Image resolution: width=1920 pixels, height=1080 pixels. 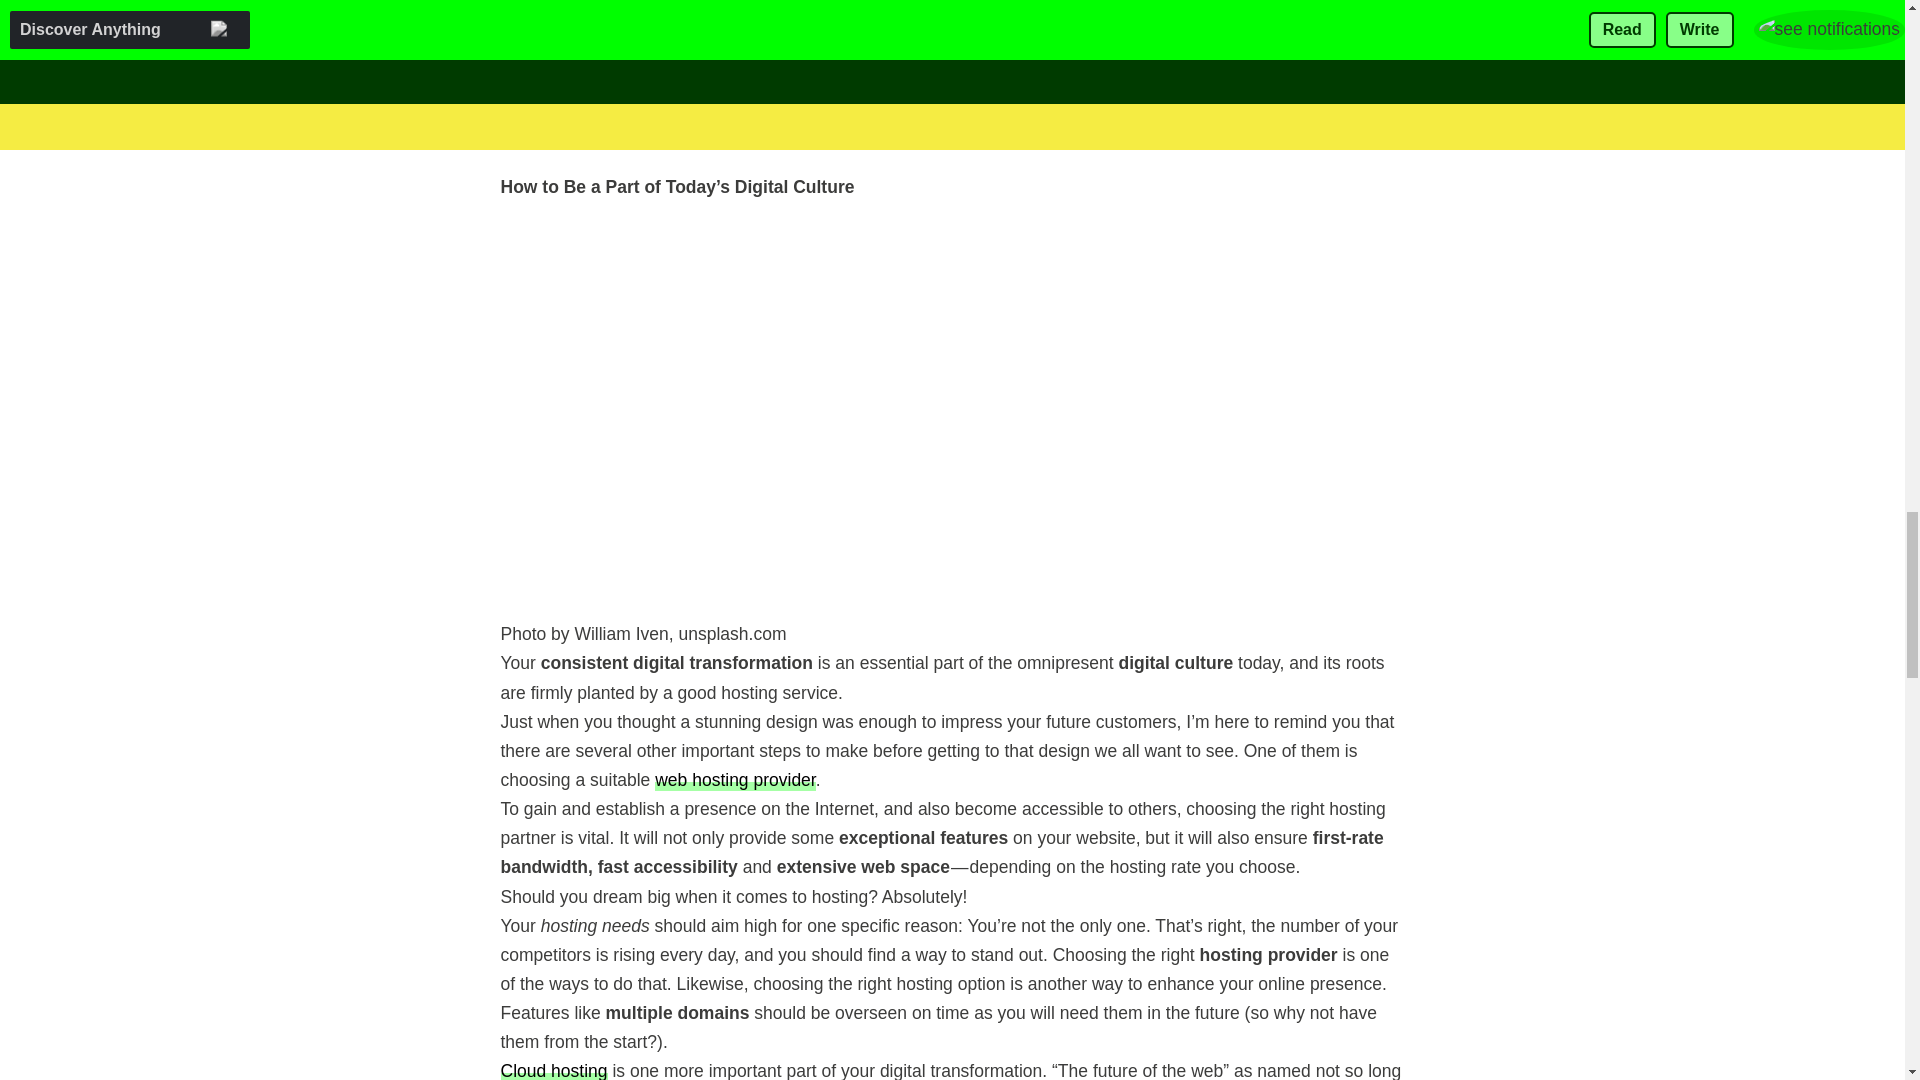 I want to click on web hosting provider, so click(x=735, y=778).